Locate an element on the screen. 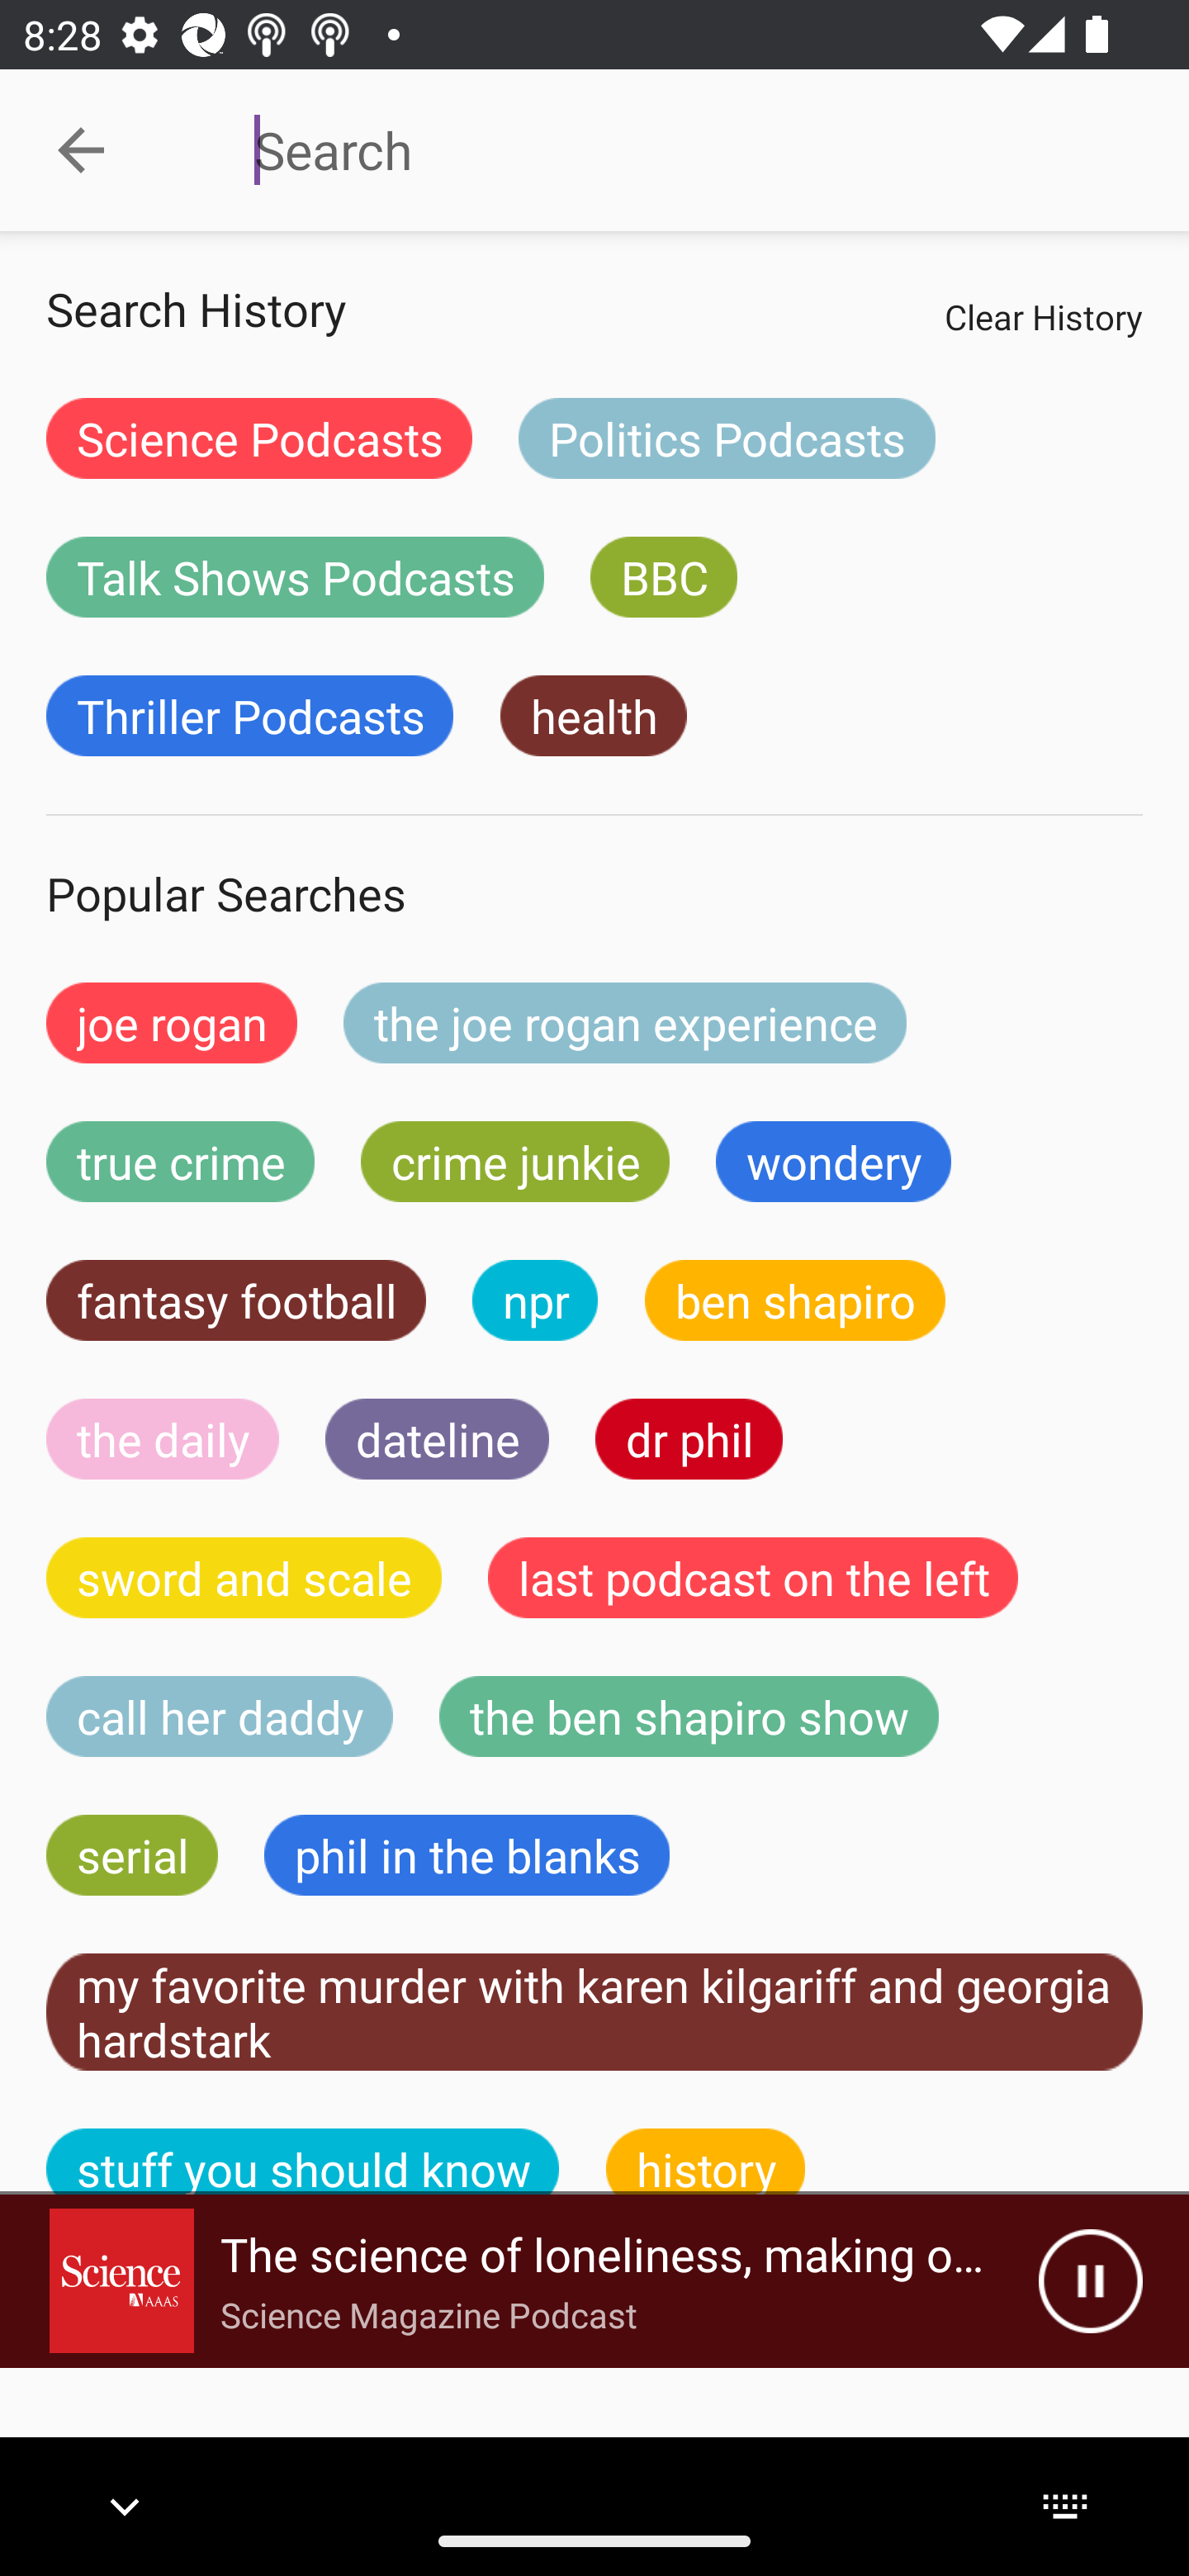 Image resolution: width=1189 pixels, height=2576 pixels. stuff you should know is located at coordinates (303, 2162).